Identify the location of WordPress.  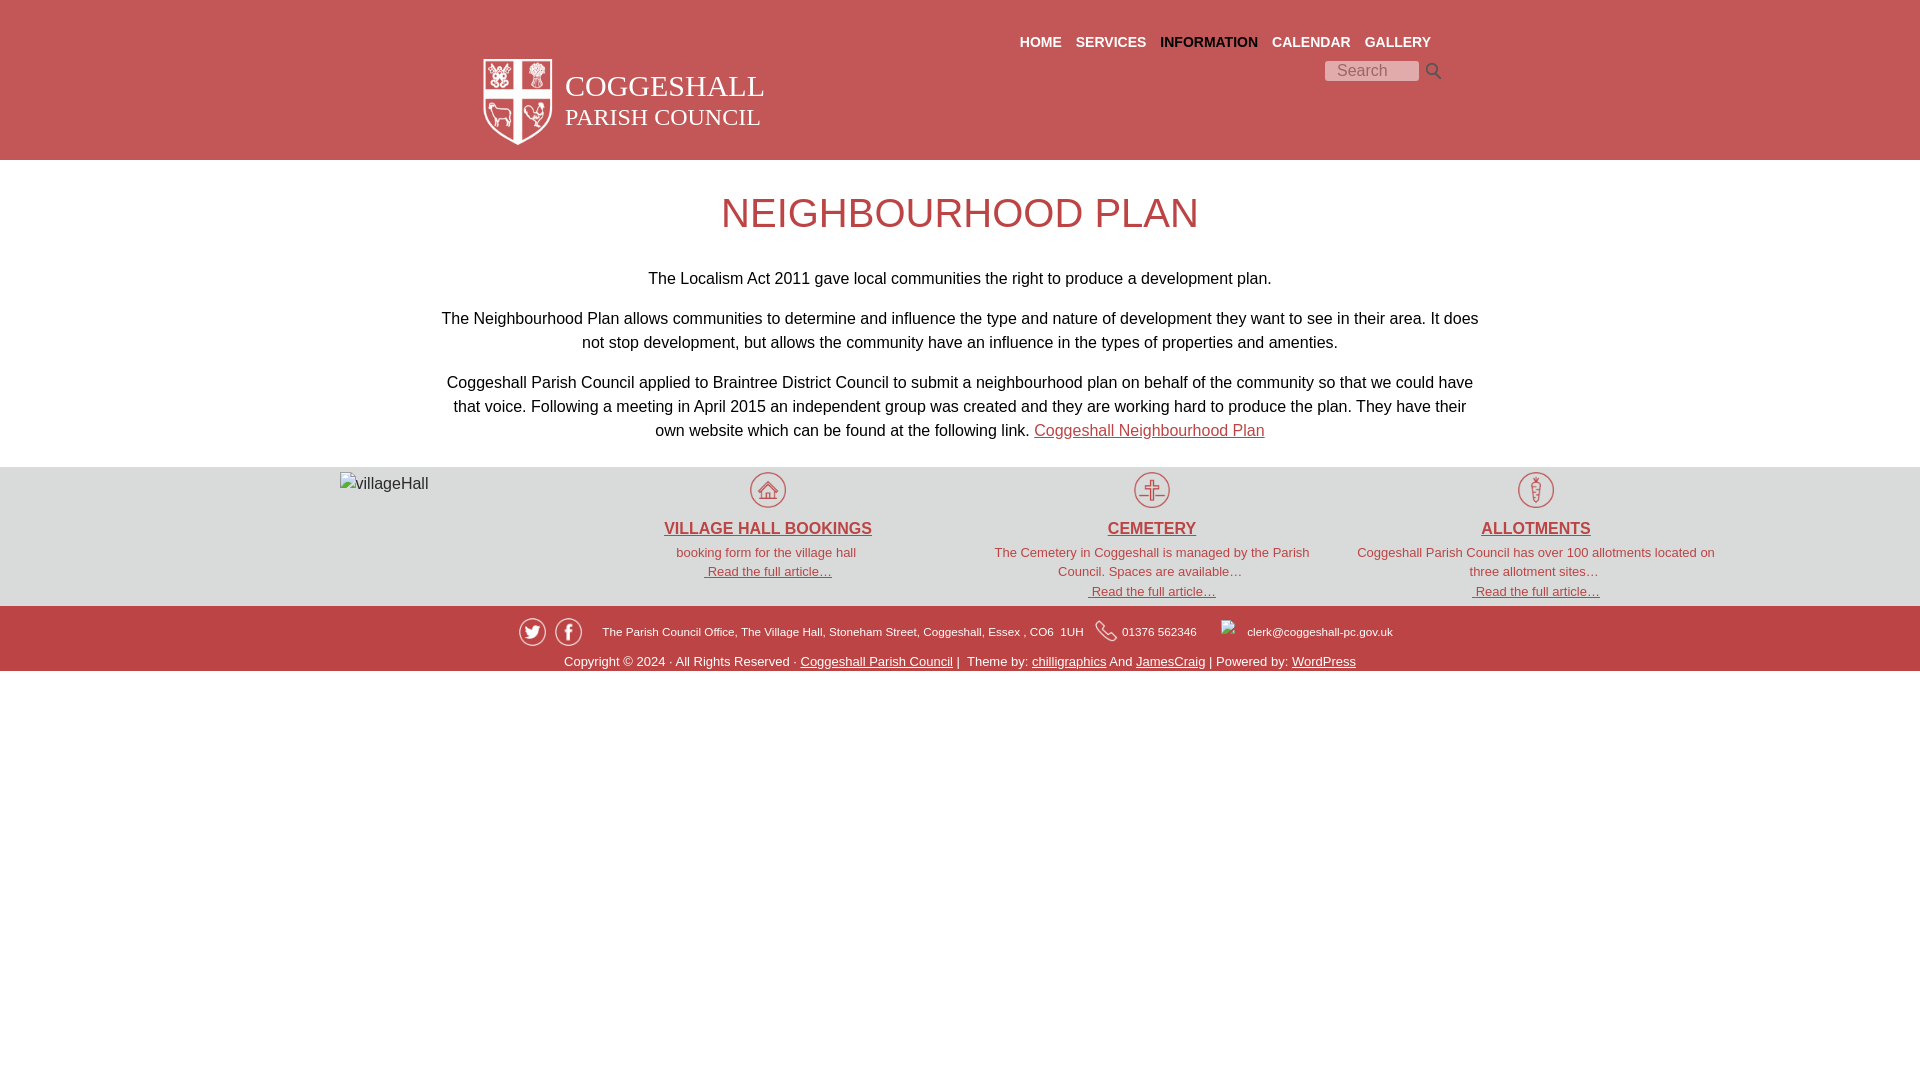
(1324, 661).